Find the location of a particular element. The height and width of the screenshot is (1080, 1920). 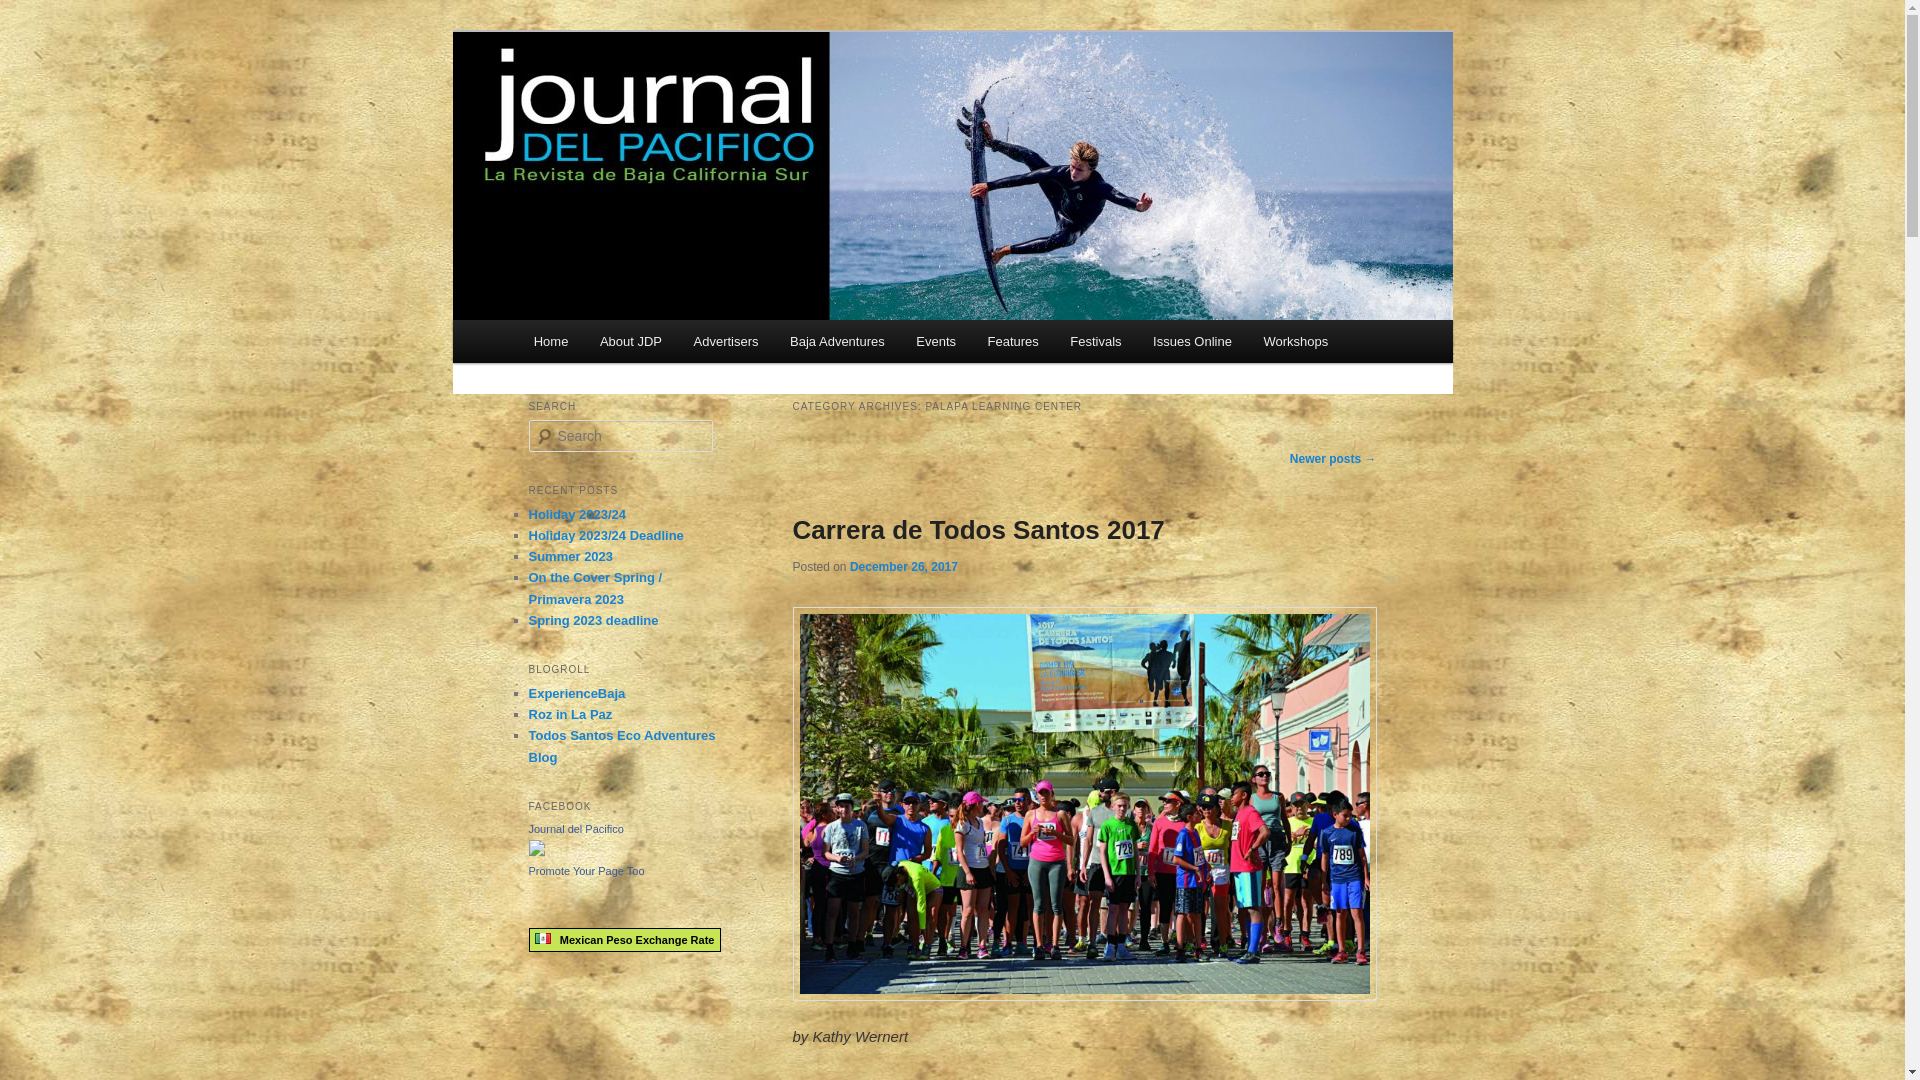

Journal del Pacifico is located at coordinates (575, 828).